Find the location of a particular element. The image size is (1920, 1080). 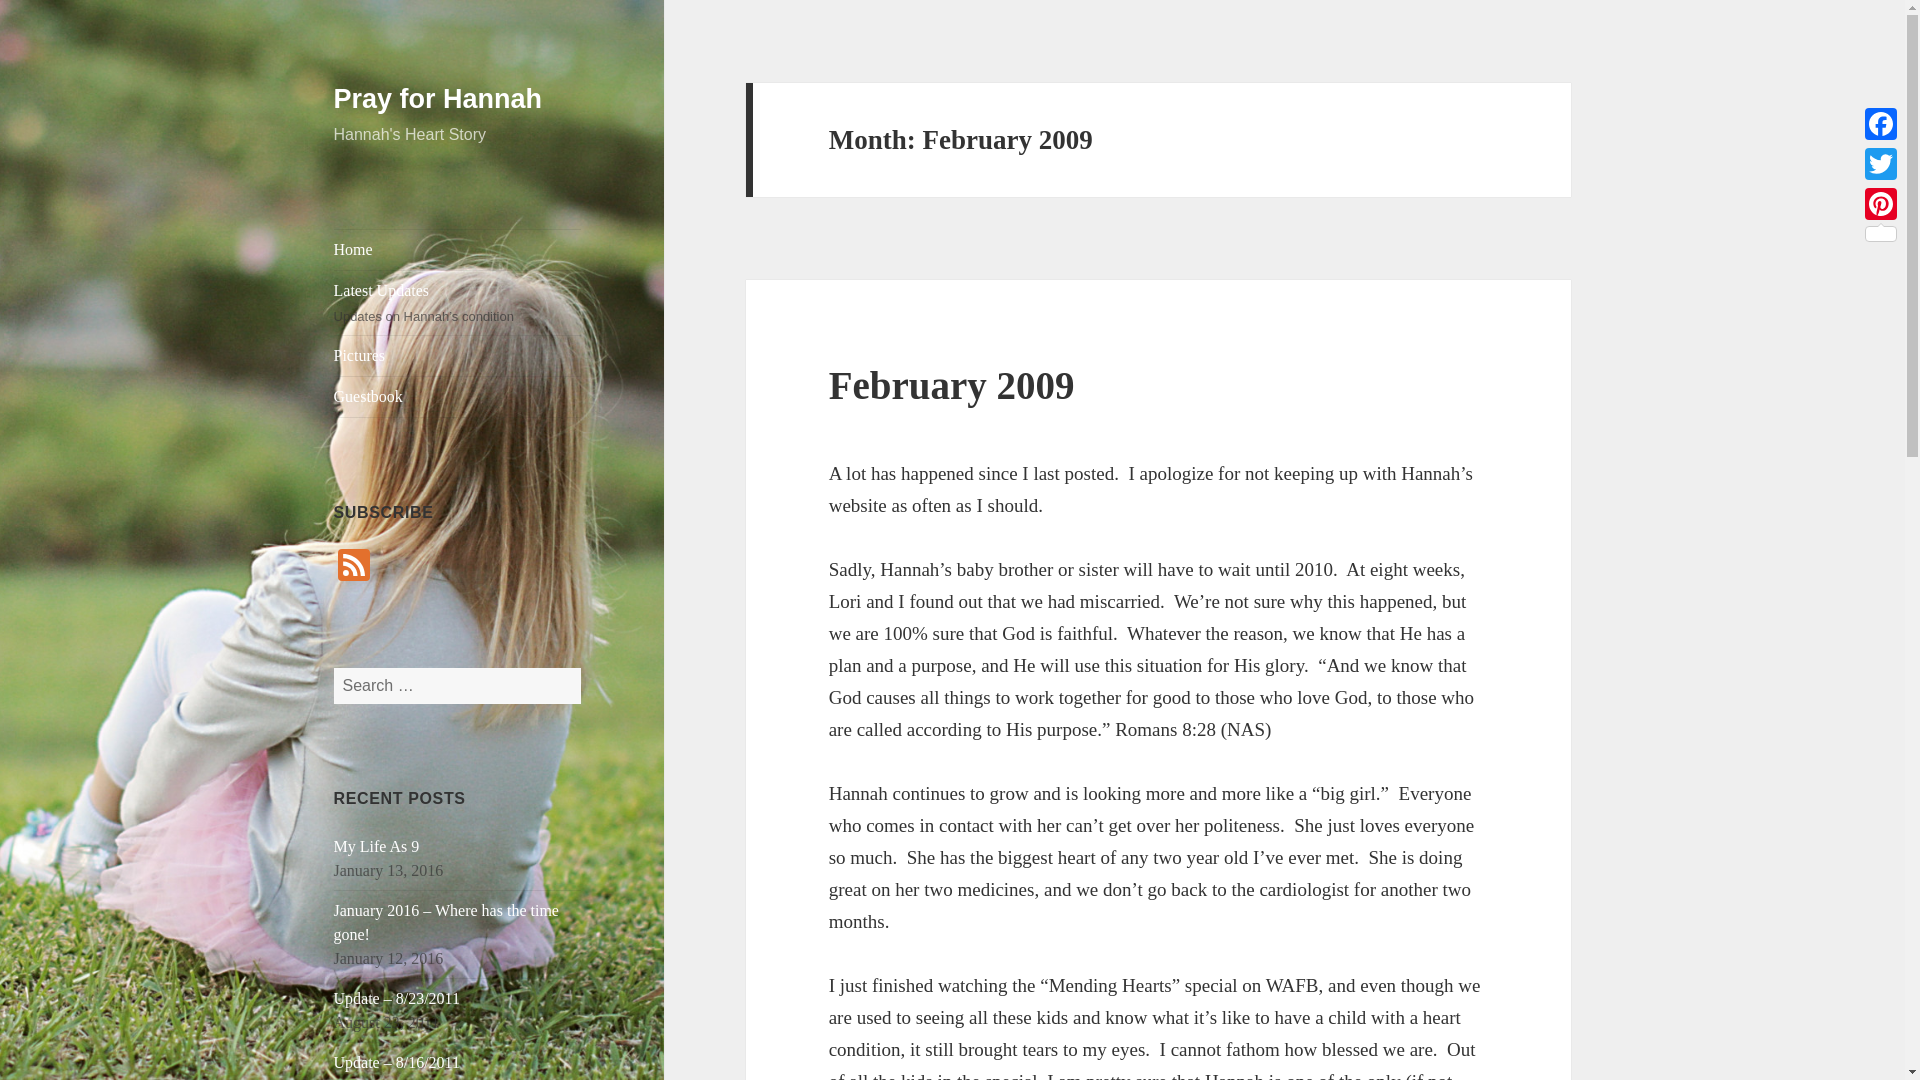

Pictures is located at coordinates (458, 355).